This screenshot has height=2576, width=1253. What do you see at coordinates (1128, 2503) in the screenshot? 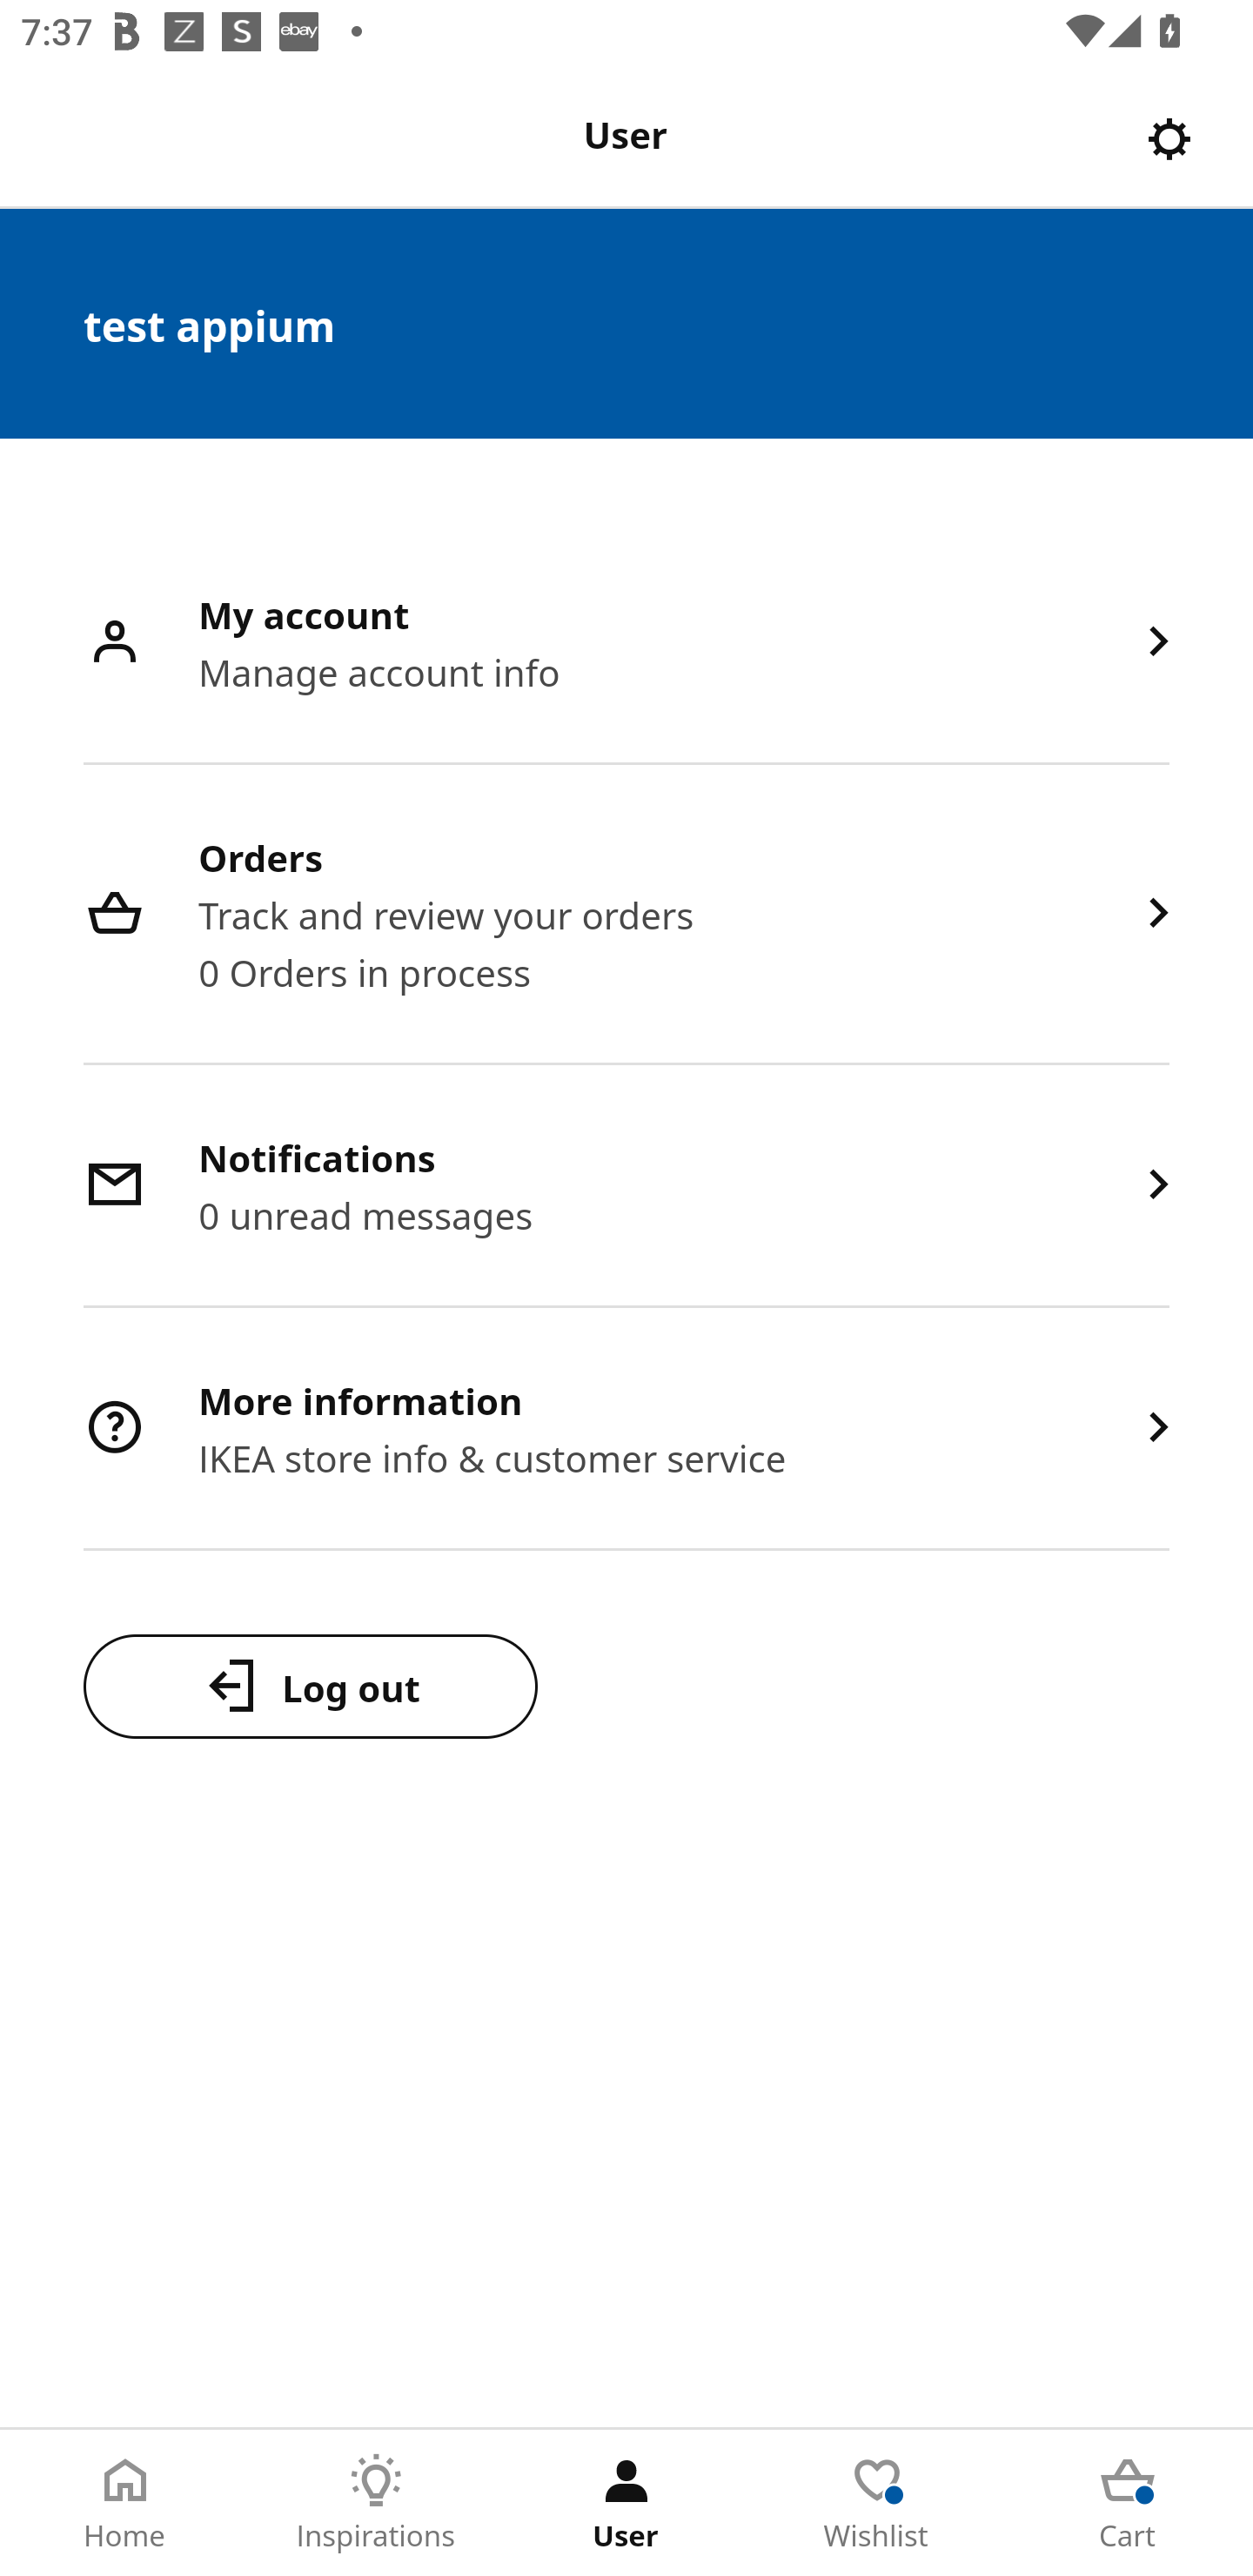
I see `Cart
Tab 5 of 5` at bounding box center [1128, 2503].